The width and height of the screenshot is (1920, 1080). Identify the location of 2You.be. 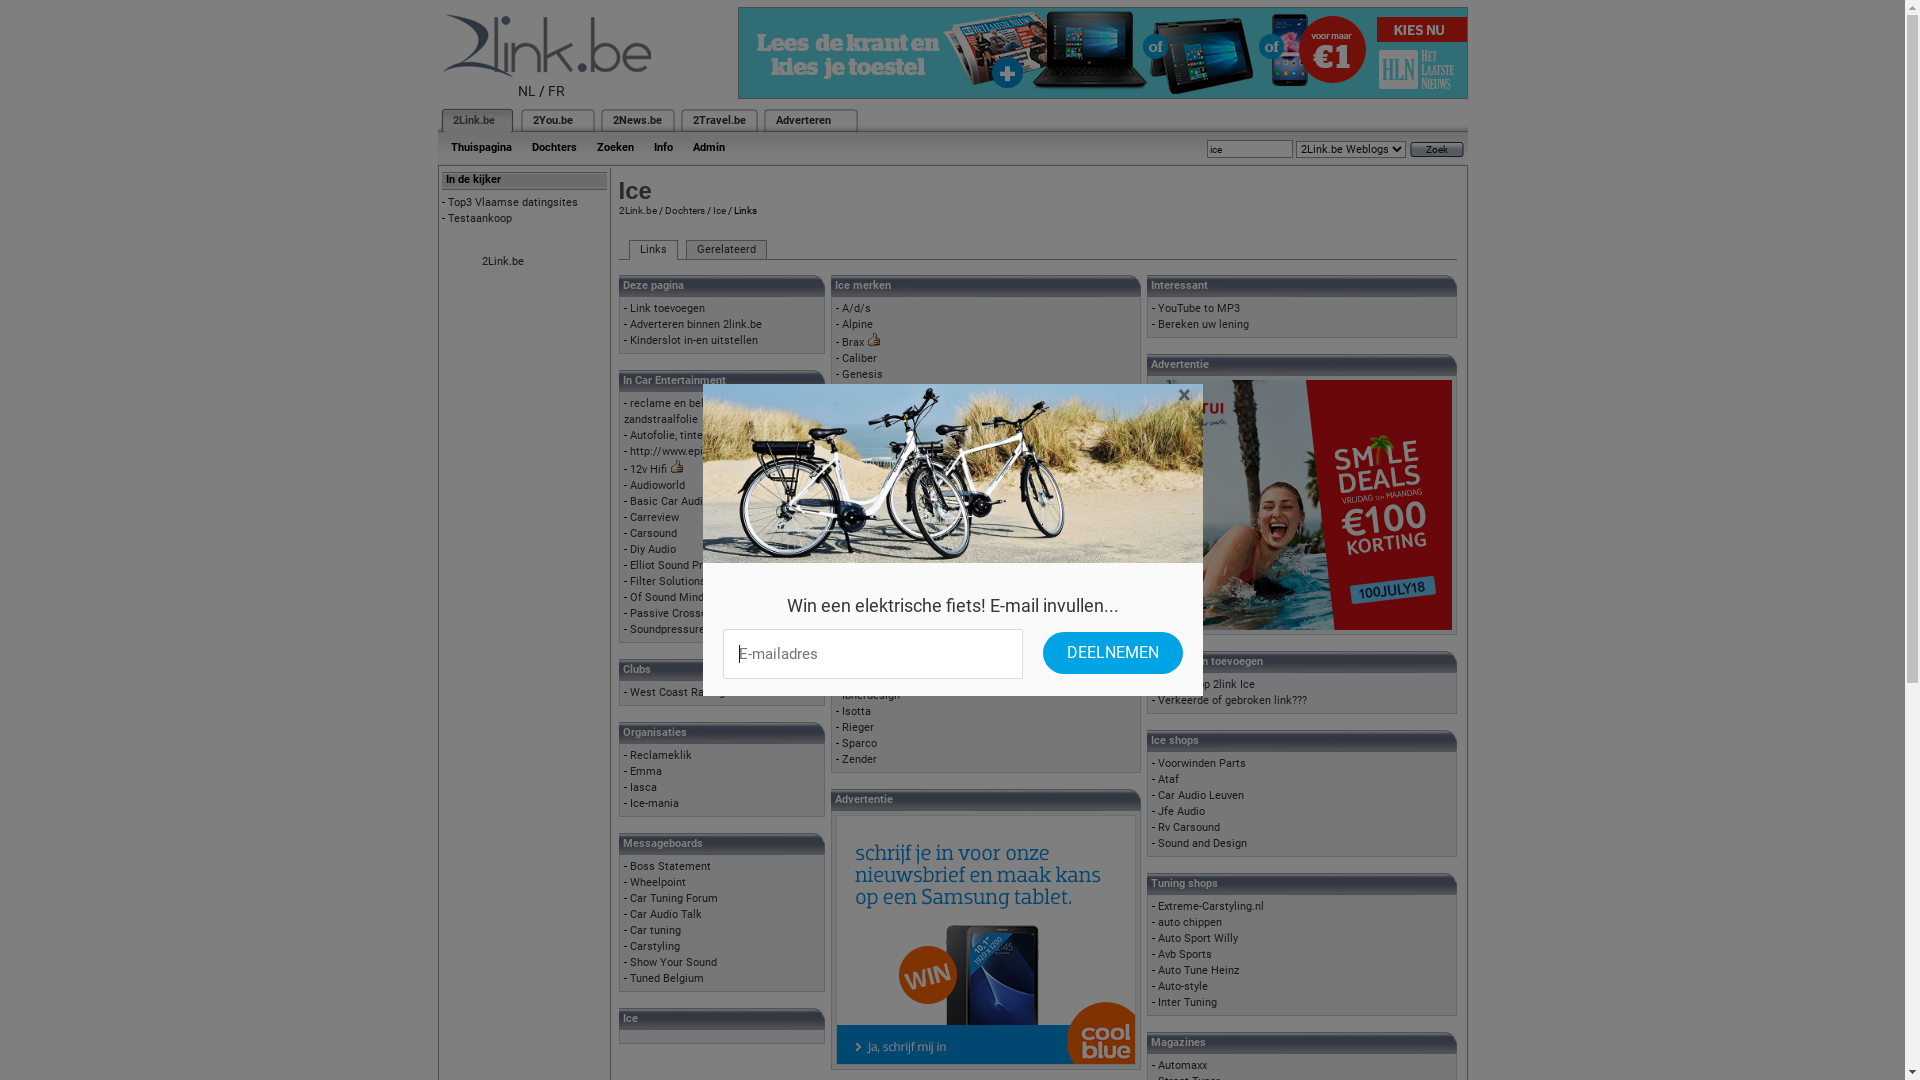
(552, 120).